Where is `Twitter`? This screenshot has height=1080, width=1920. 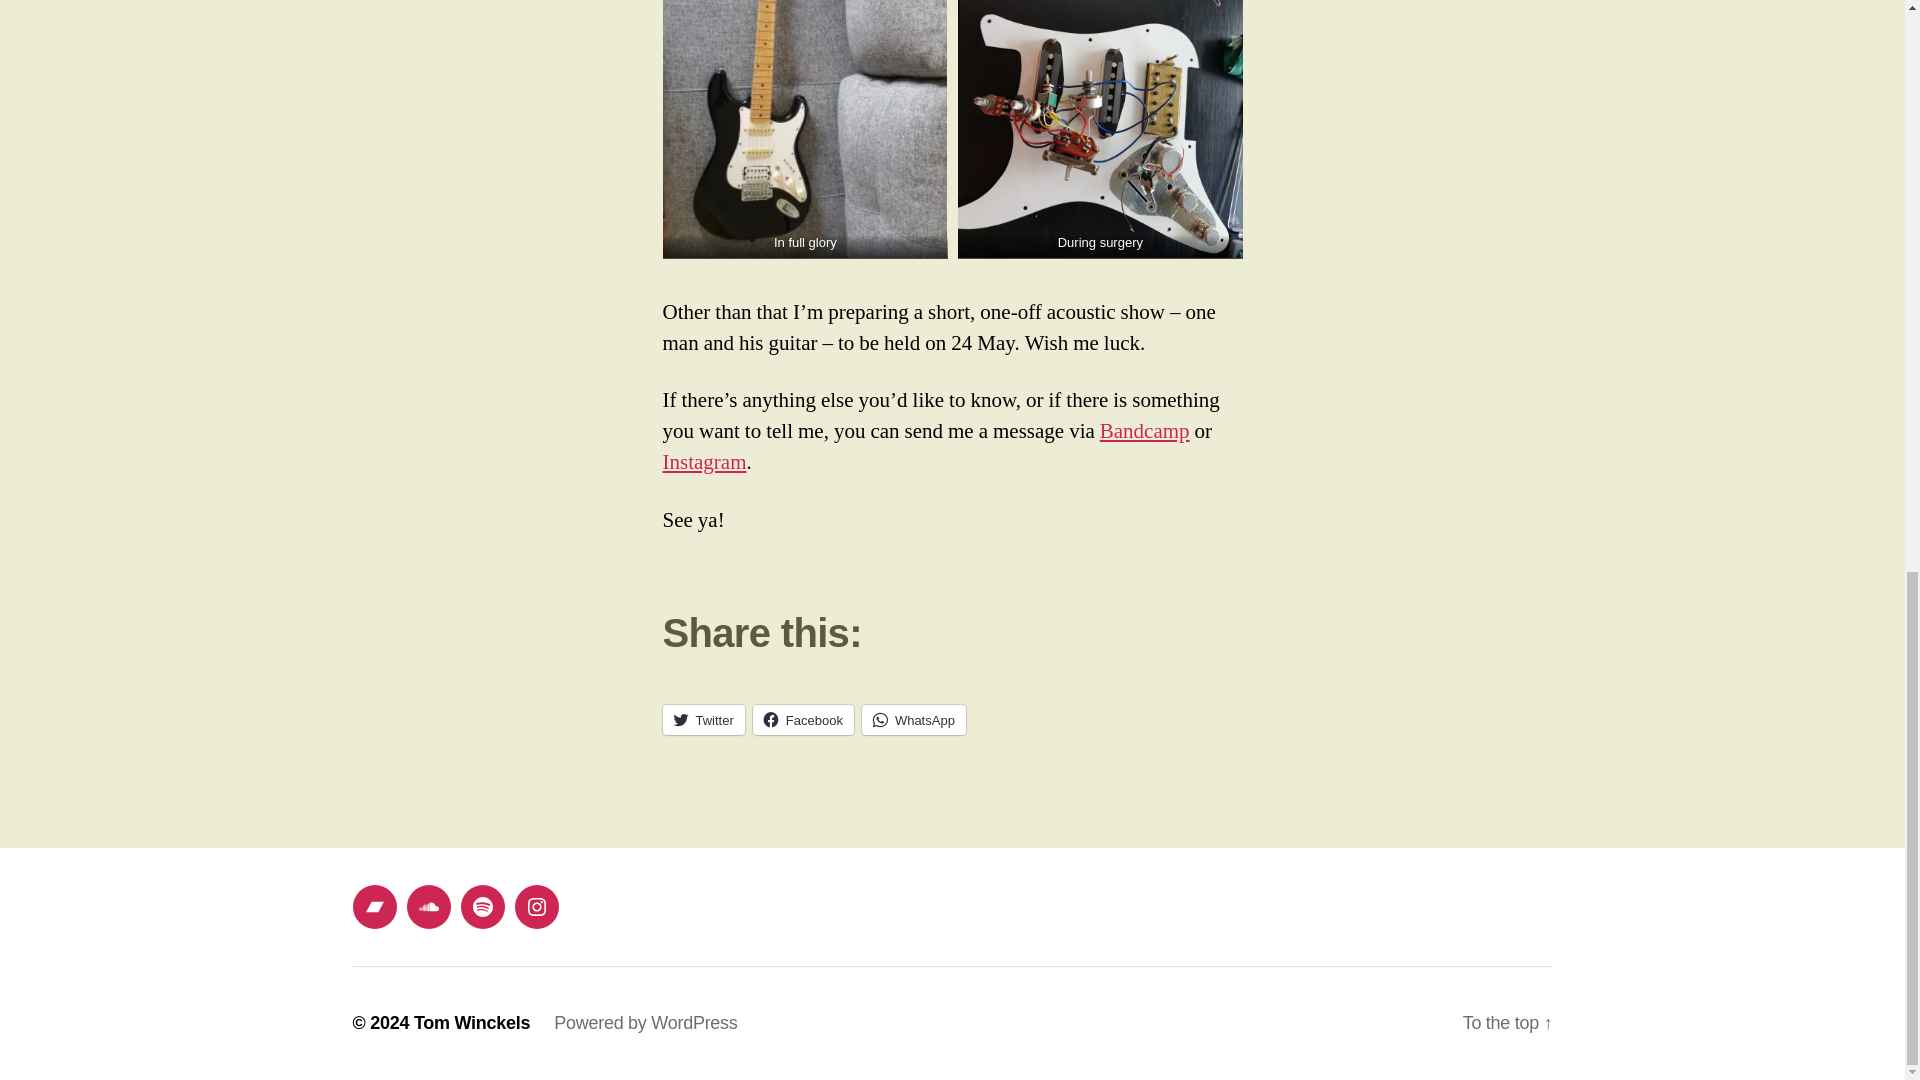
Twitter is located at coordinates (703, 720).